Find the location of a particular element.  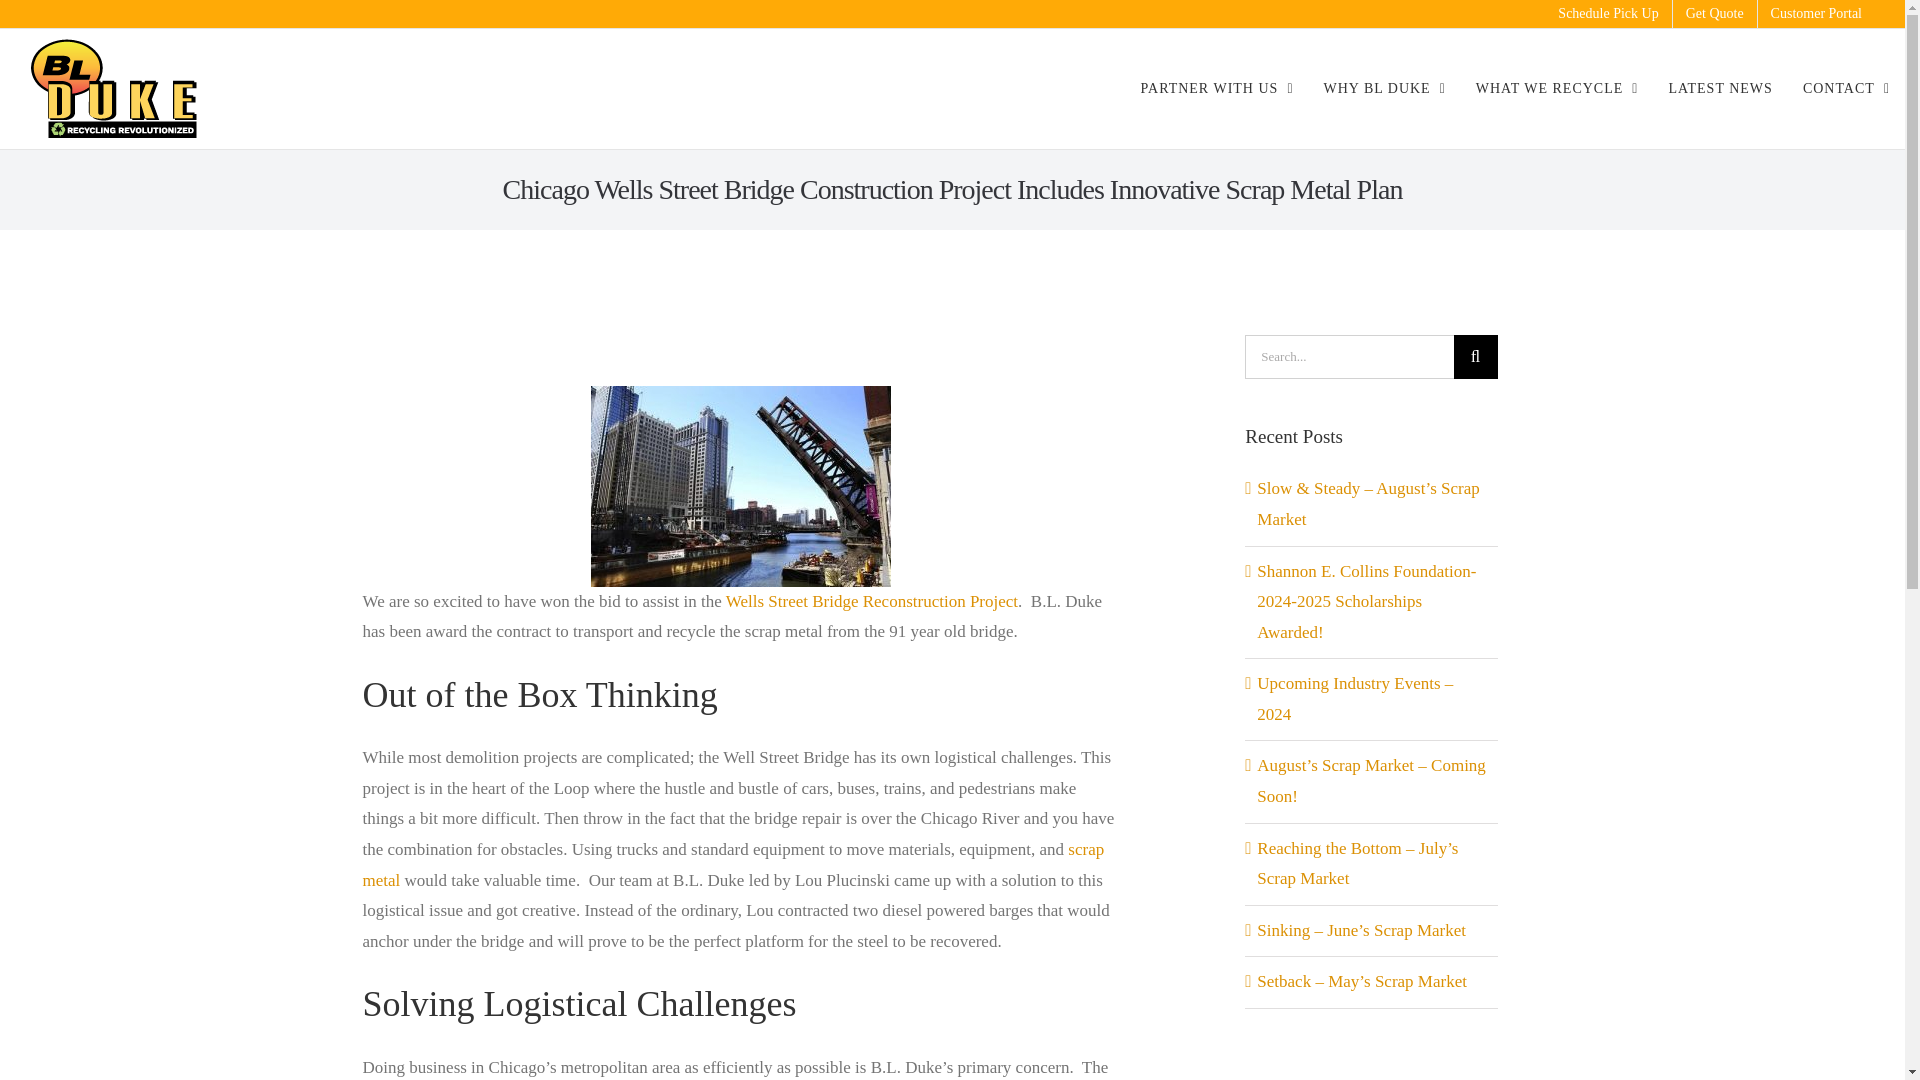

Partner with BL Duke is located at coordinates (1217, 89).